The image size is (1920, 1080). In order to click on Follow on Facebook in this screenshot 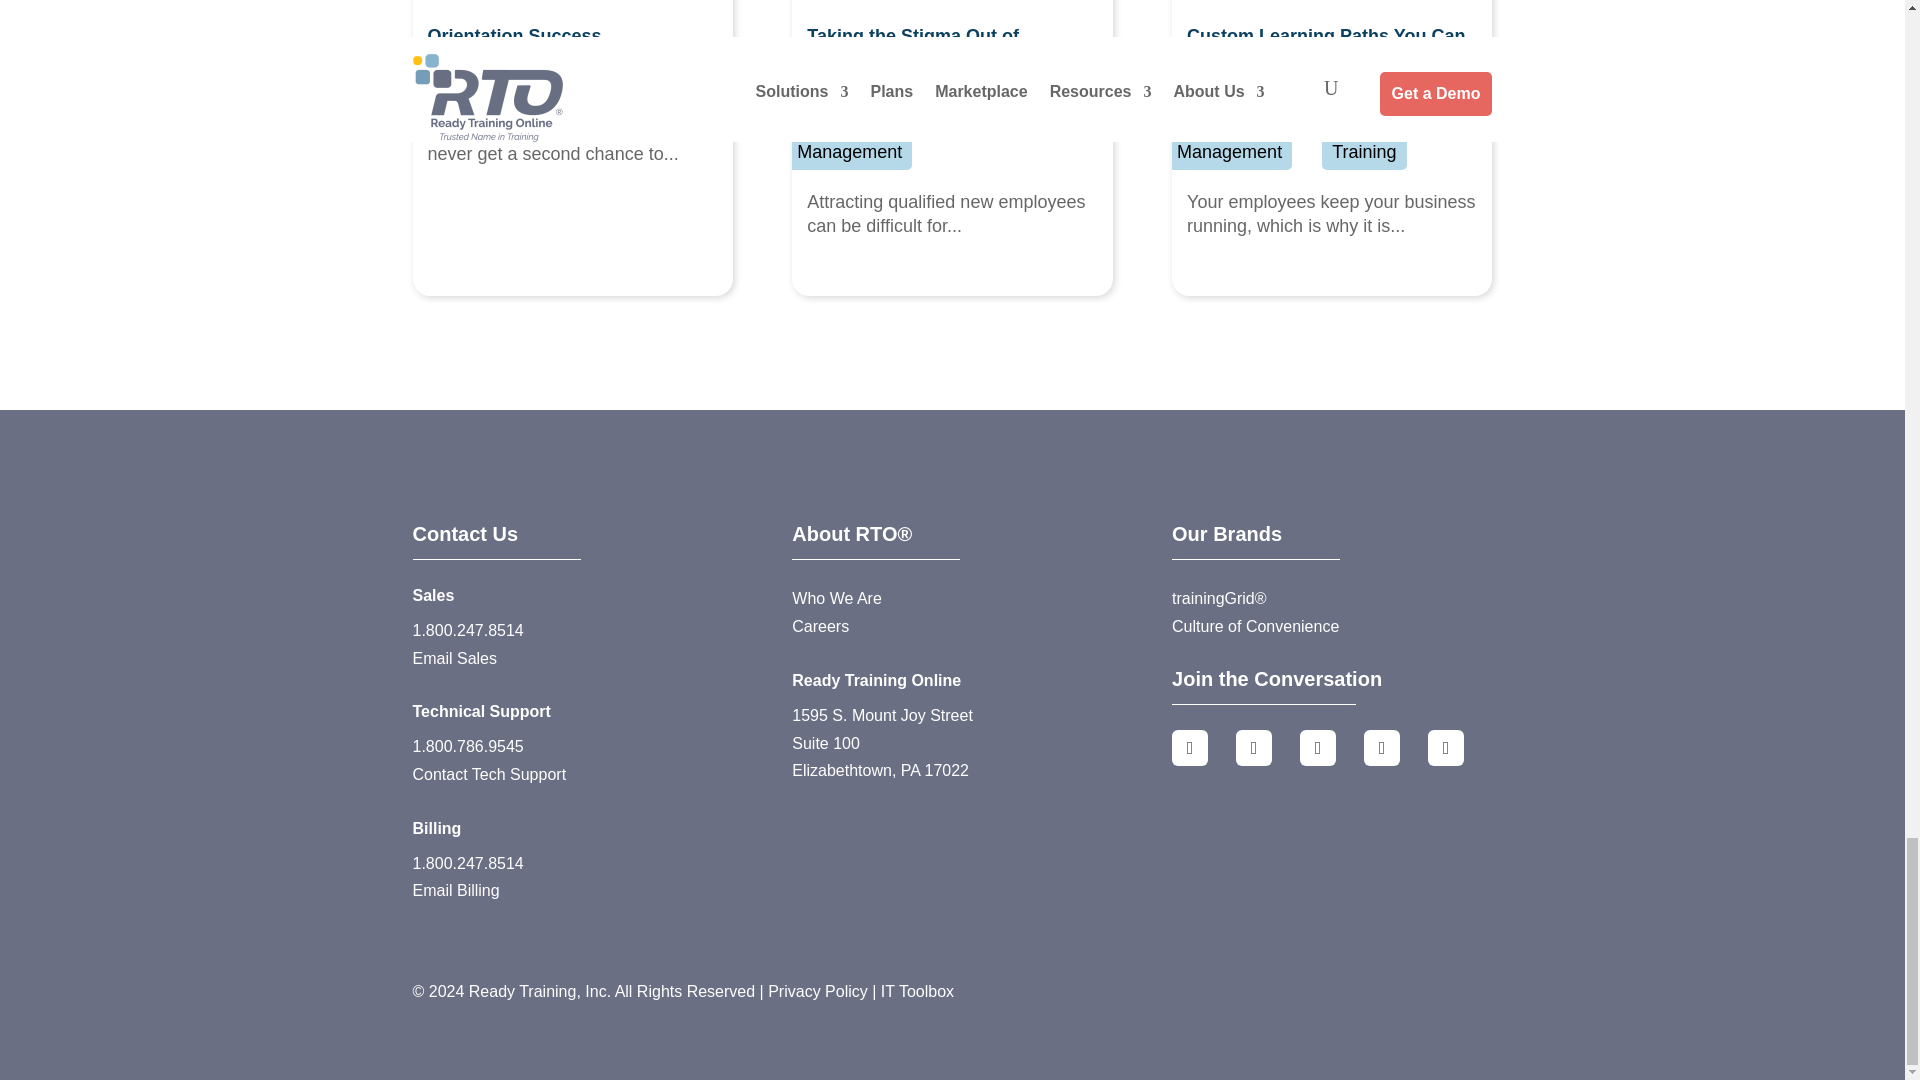, I will do `click(1189, 748)`.